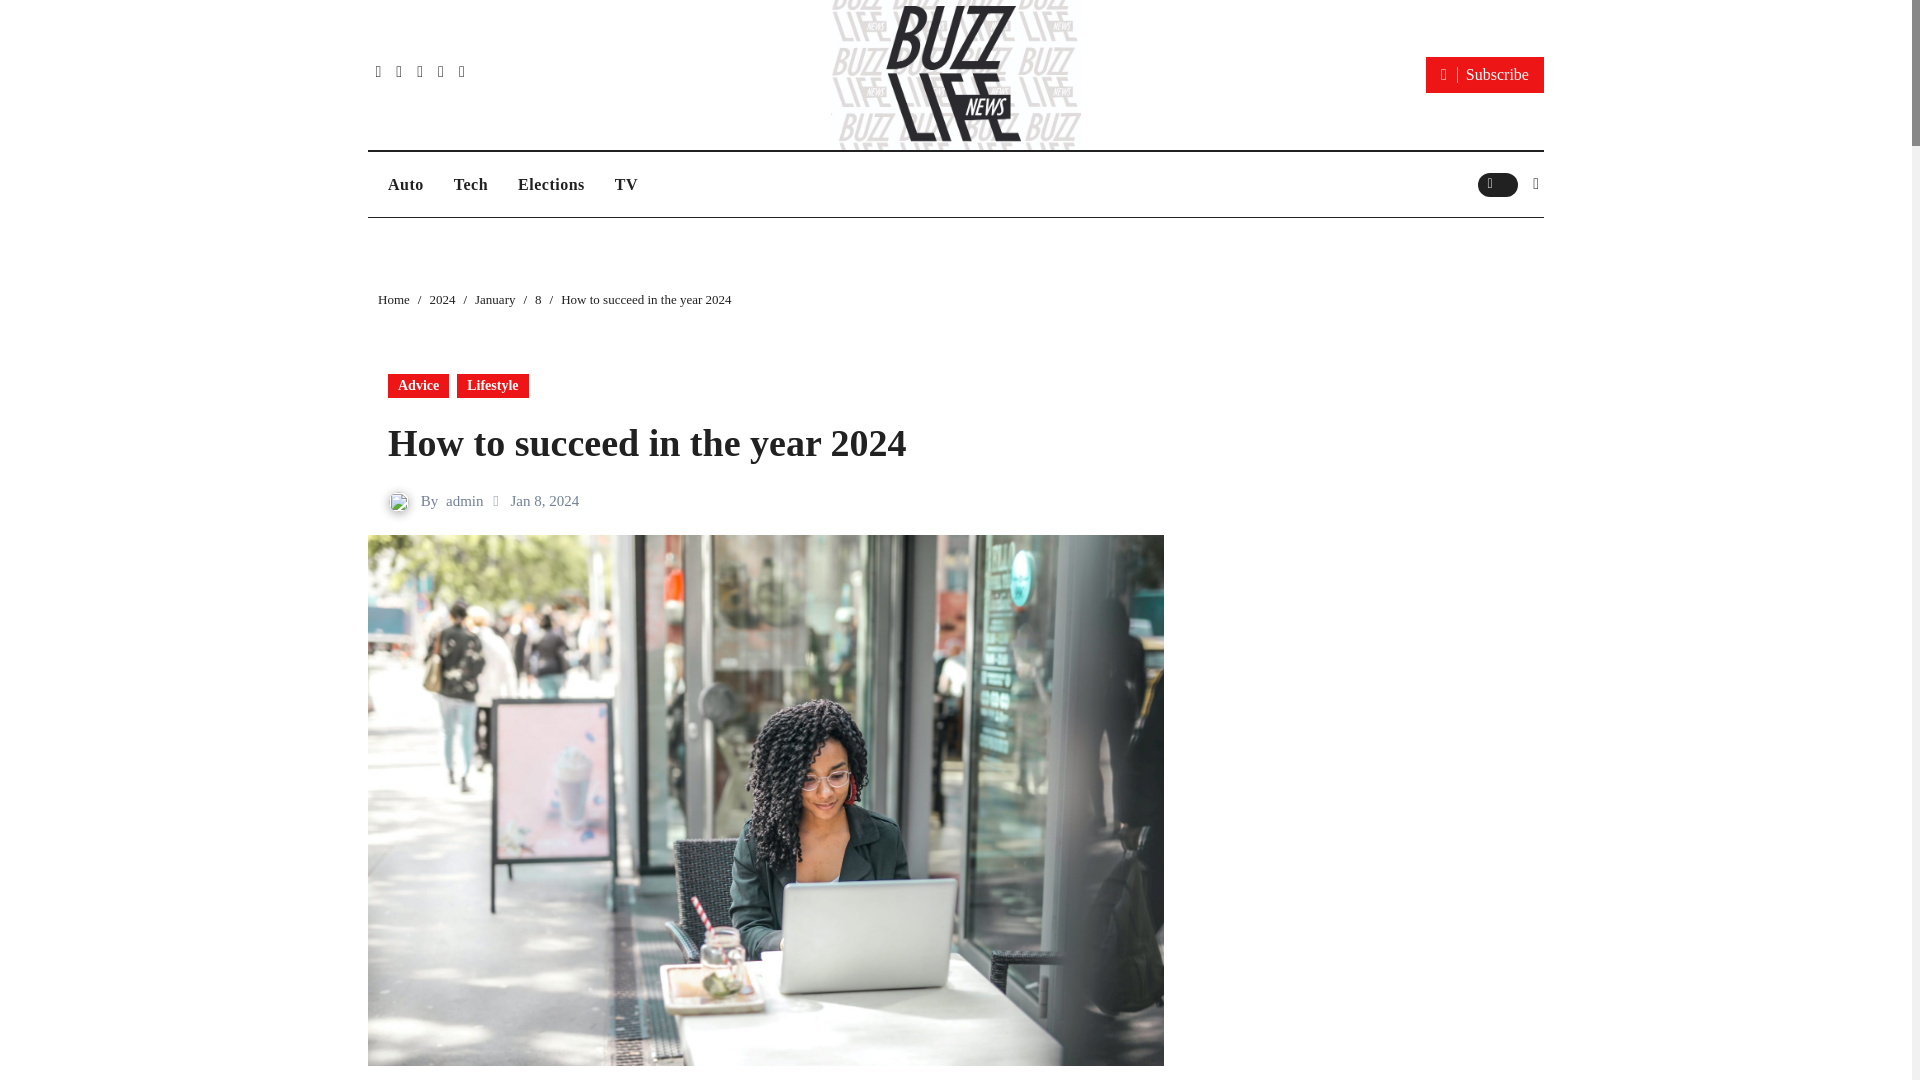 This screenshot has height=1080, width=1920. I want to click on Advice, so click(418, 386).